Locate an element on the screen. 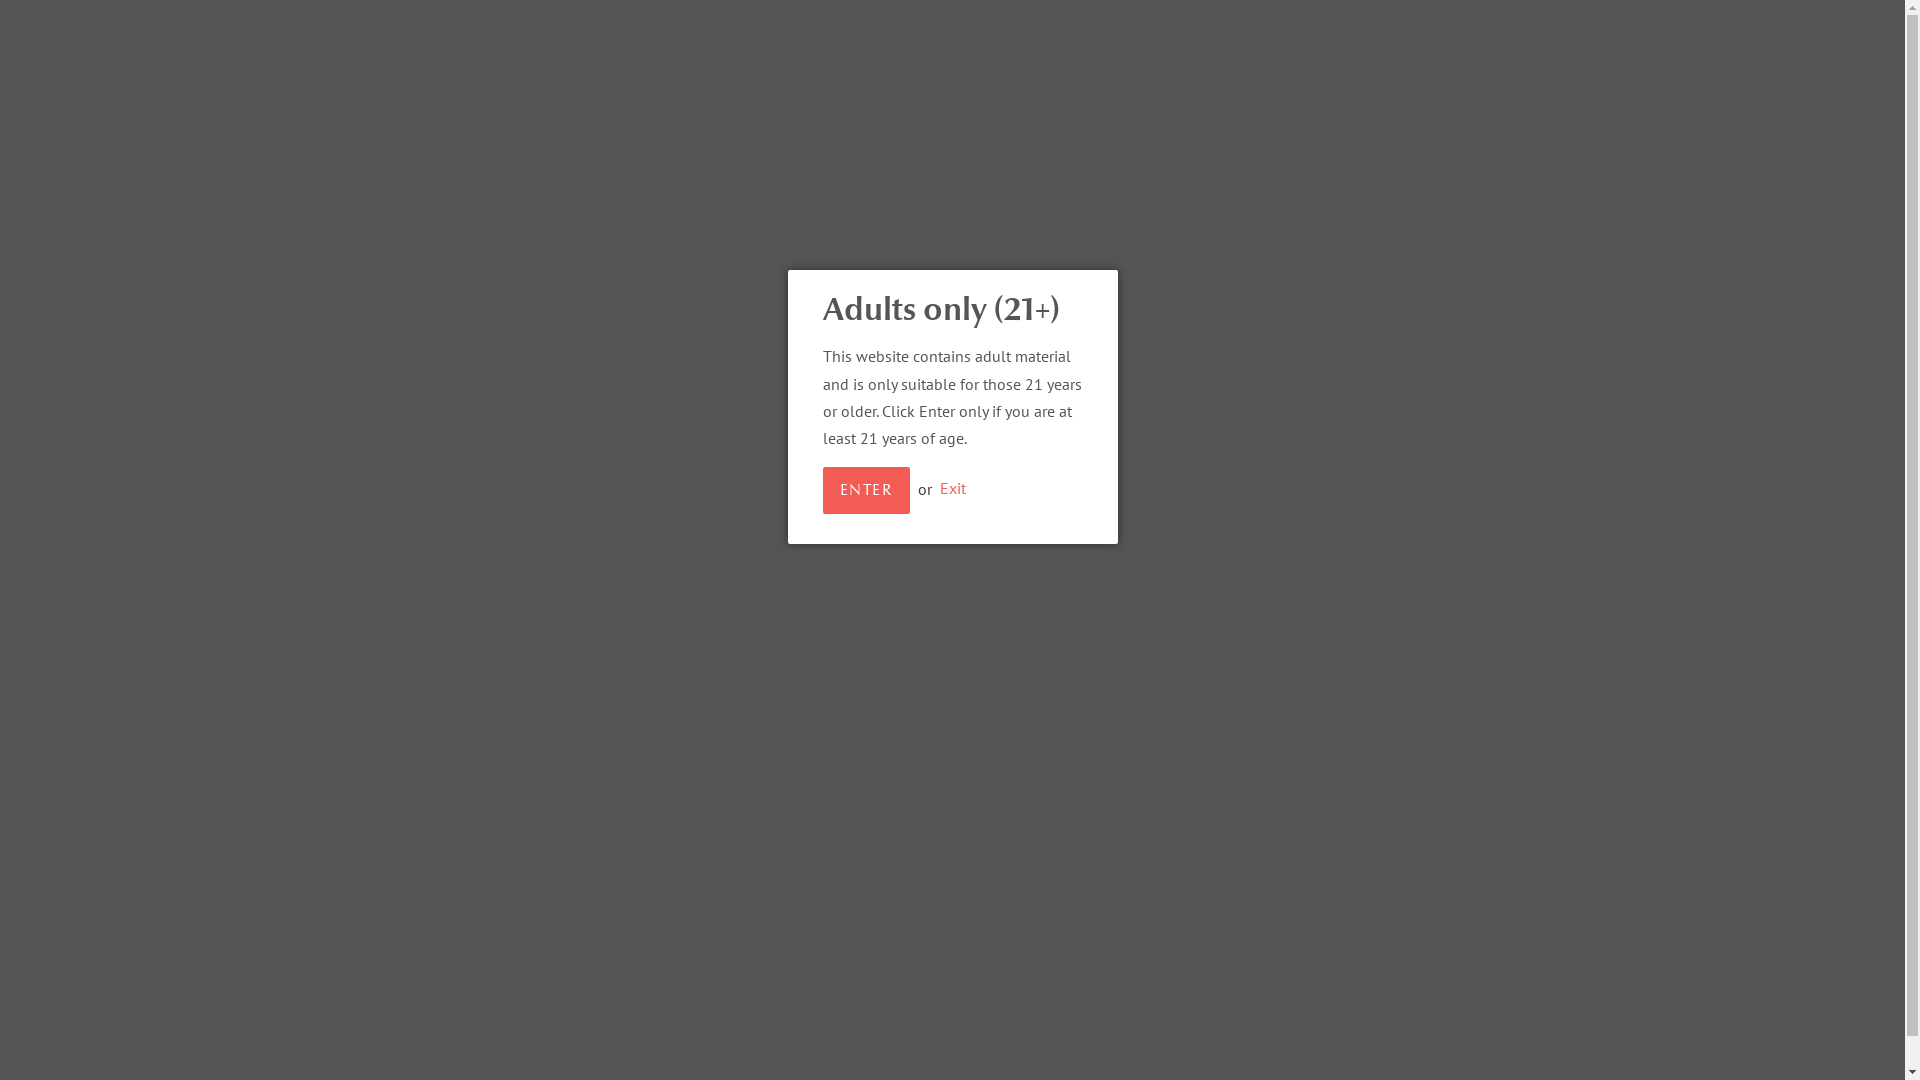 The height and width of the screenshot is (1080, 1920). SEARCH is located at coordinates (1448, 26).